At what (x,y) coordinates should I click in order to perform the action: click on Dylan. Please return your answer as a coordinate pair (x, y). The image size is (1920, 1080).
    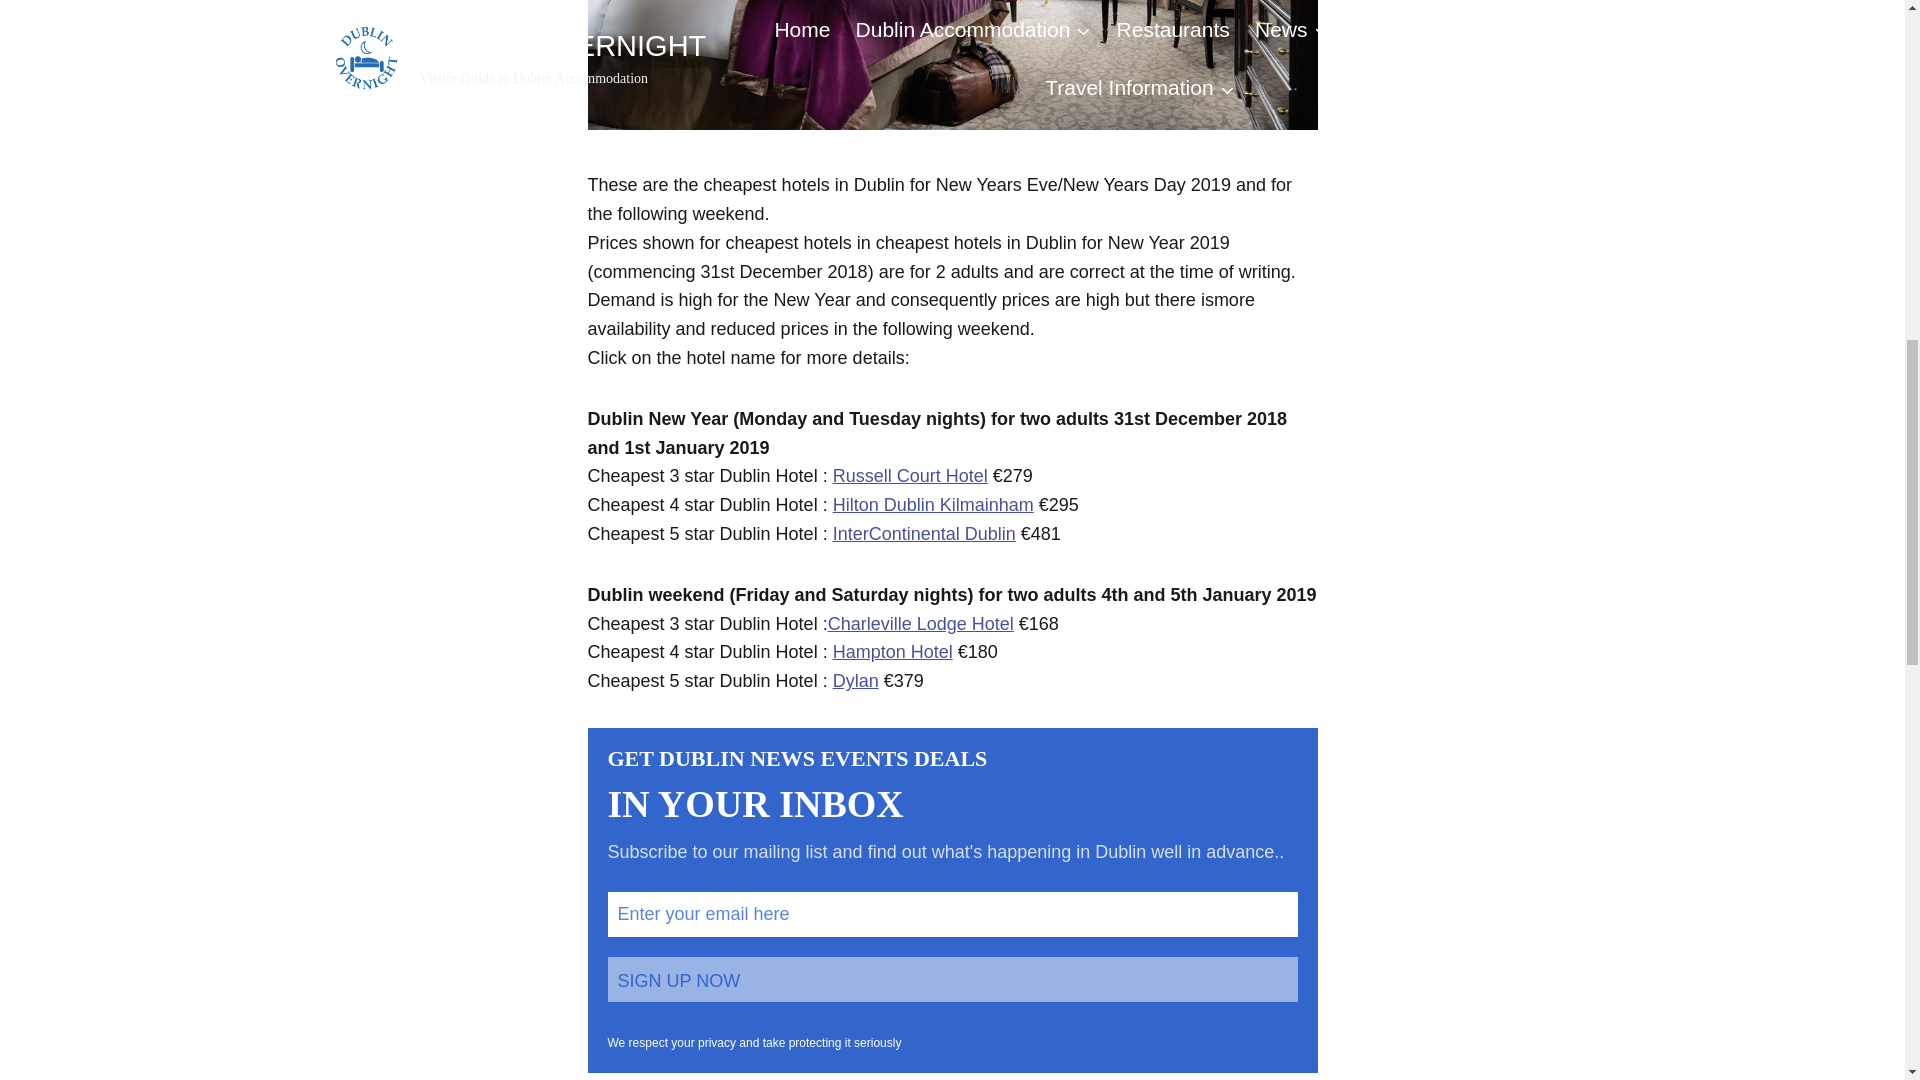
    Looking at the image, I should click on (856, 680).